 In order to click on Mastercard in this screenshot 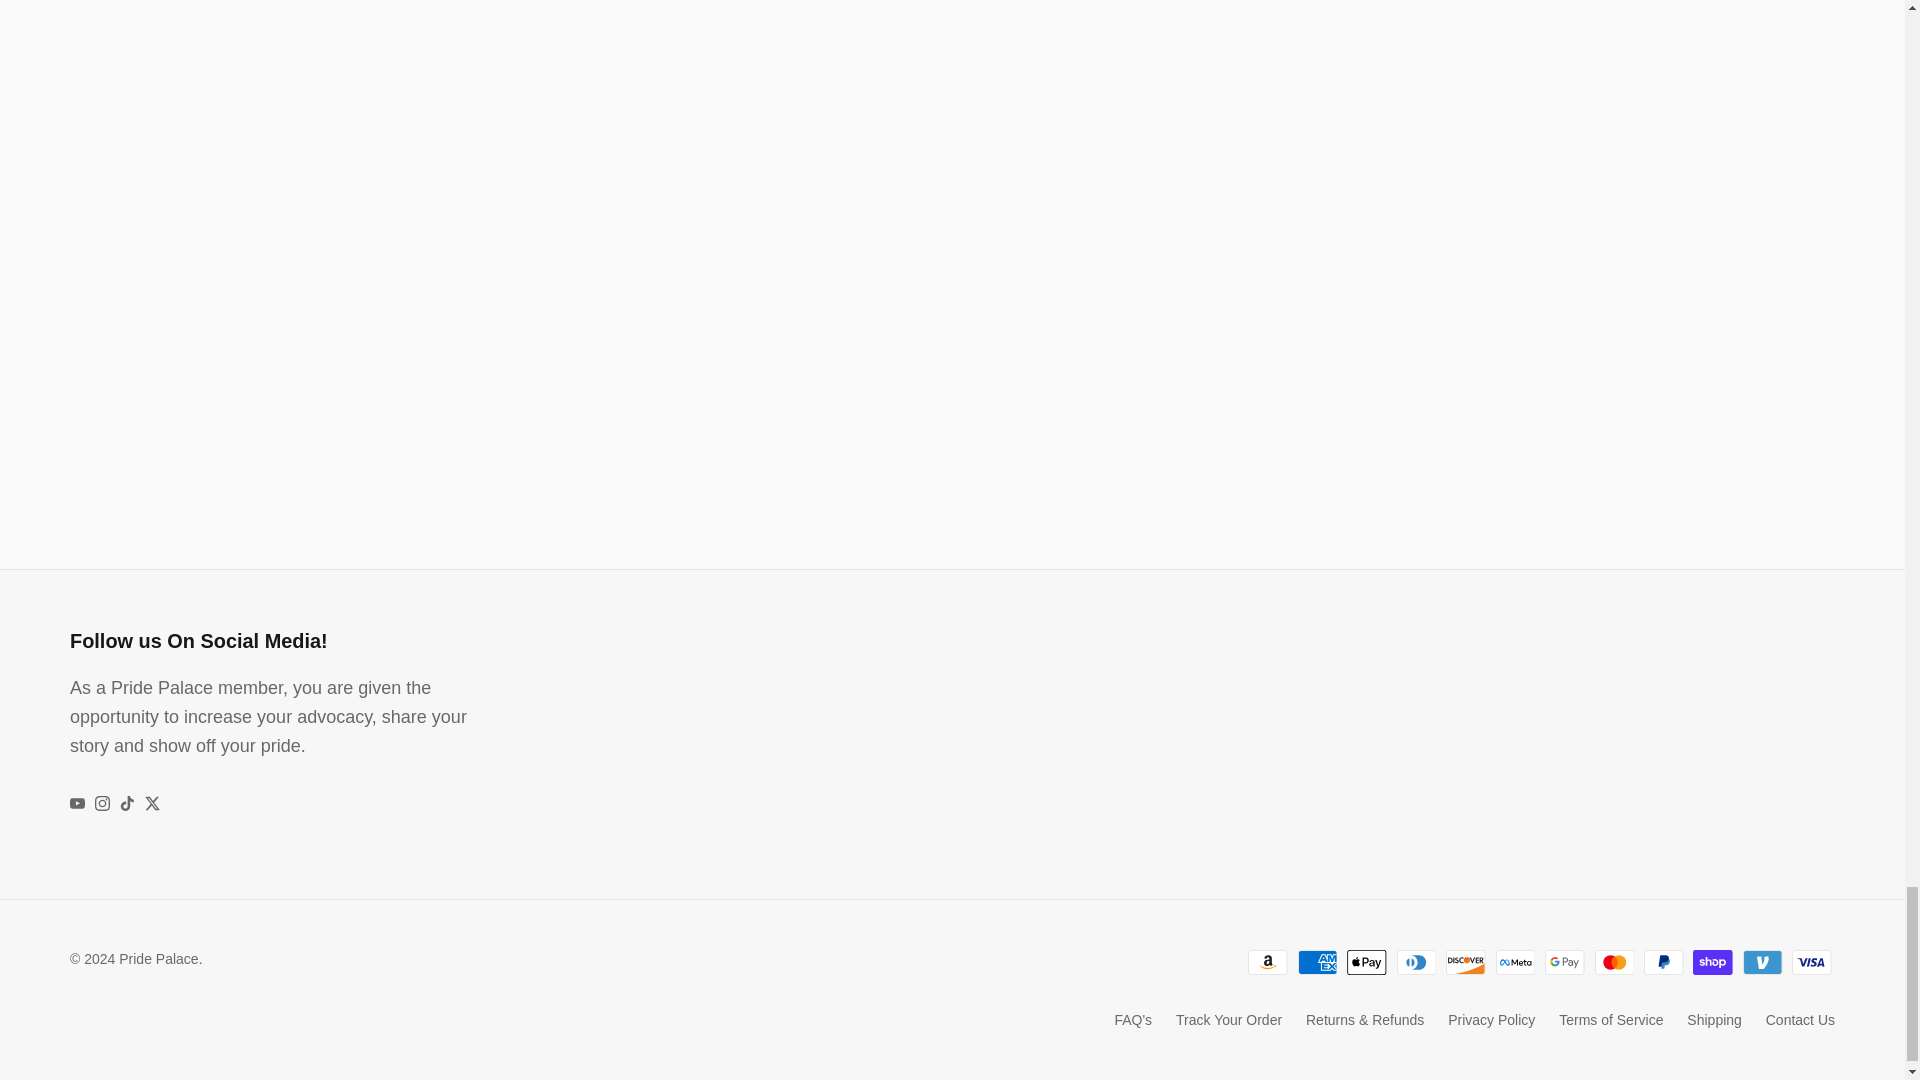, I will do `click(1614, 962)`.